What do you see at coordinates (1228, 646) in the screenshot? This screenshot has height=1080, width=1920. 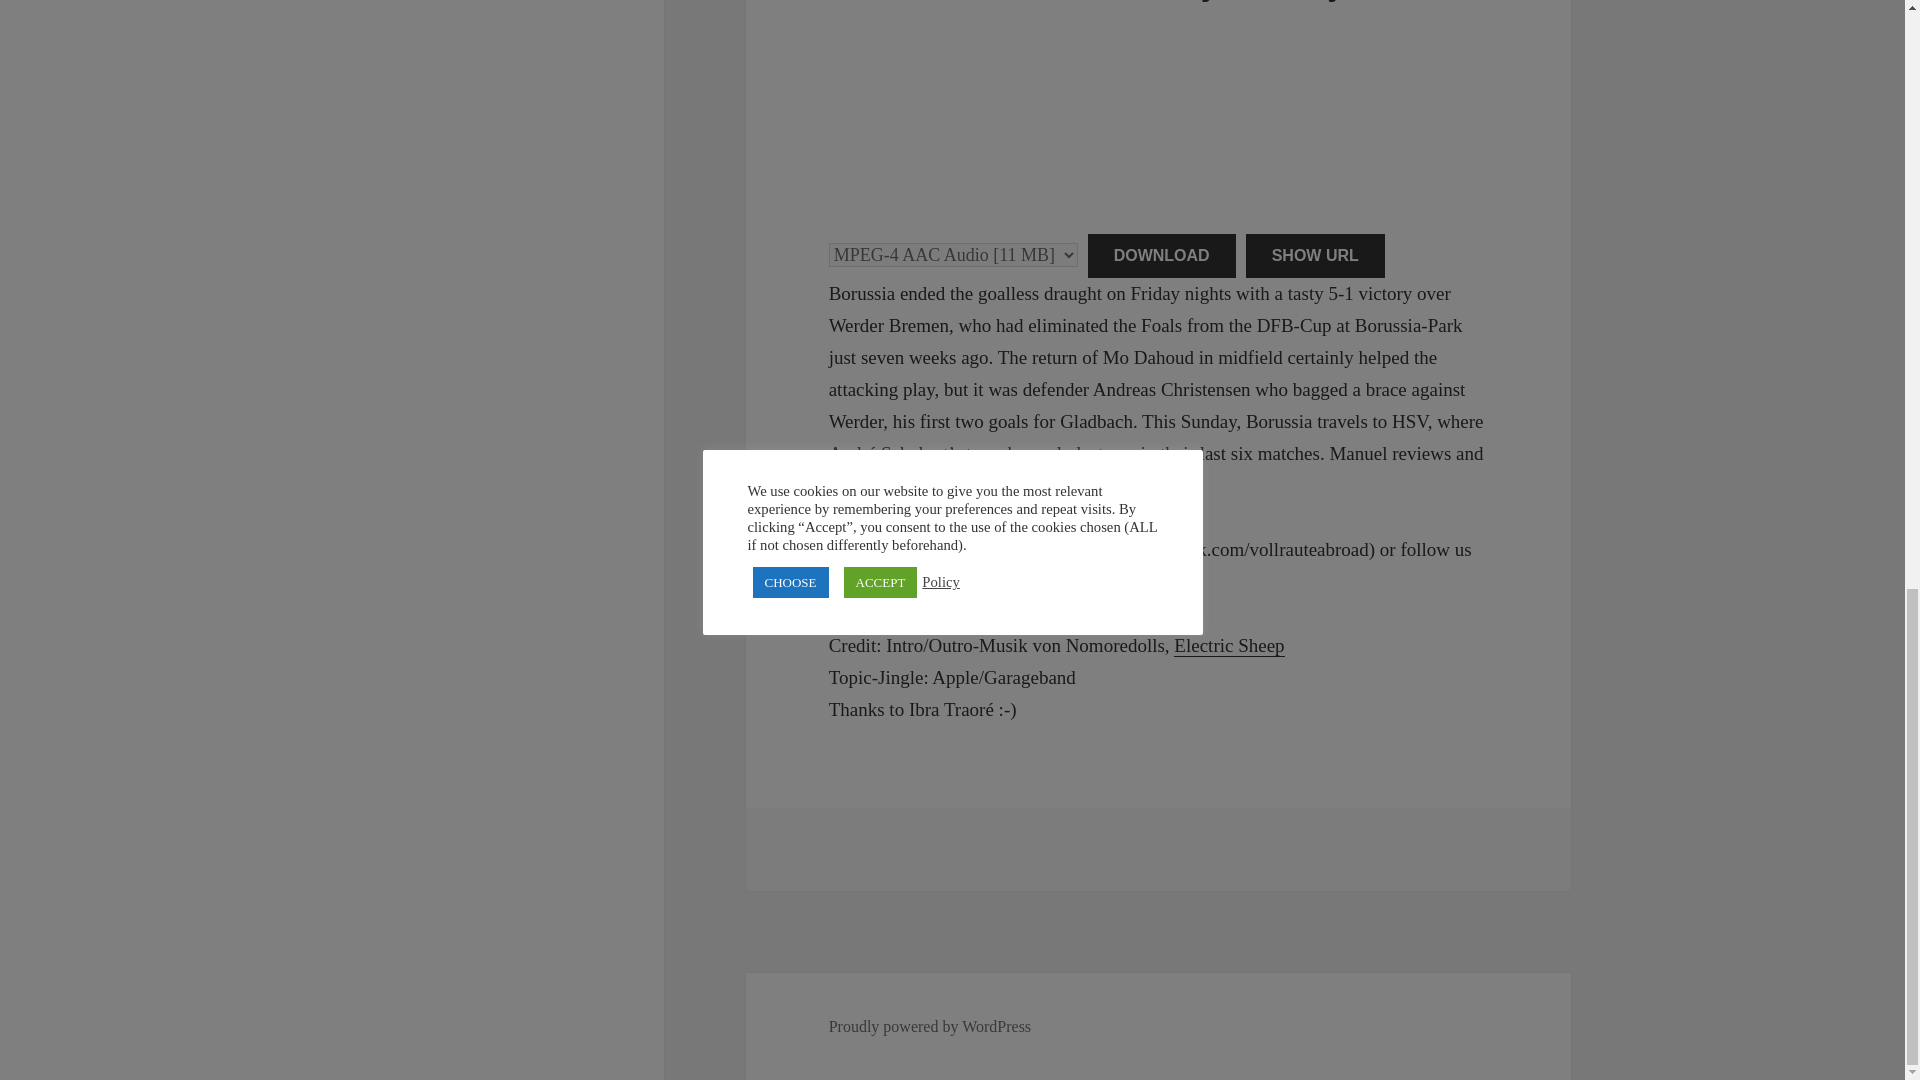 I see `Electric Sheep` at bounding box center [1228, 646].